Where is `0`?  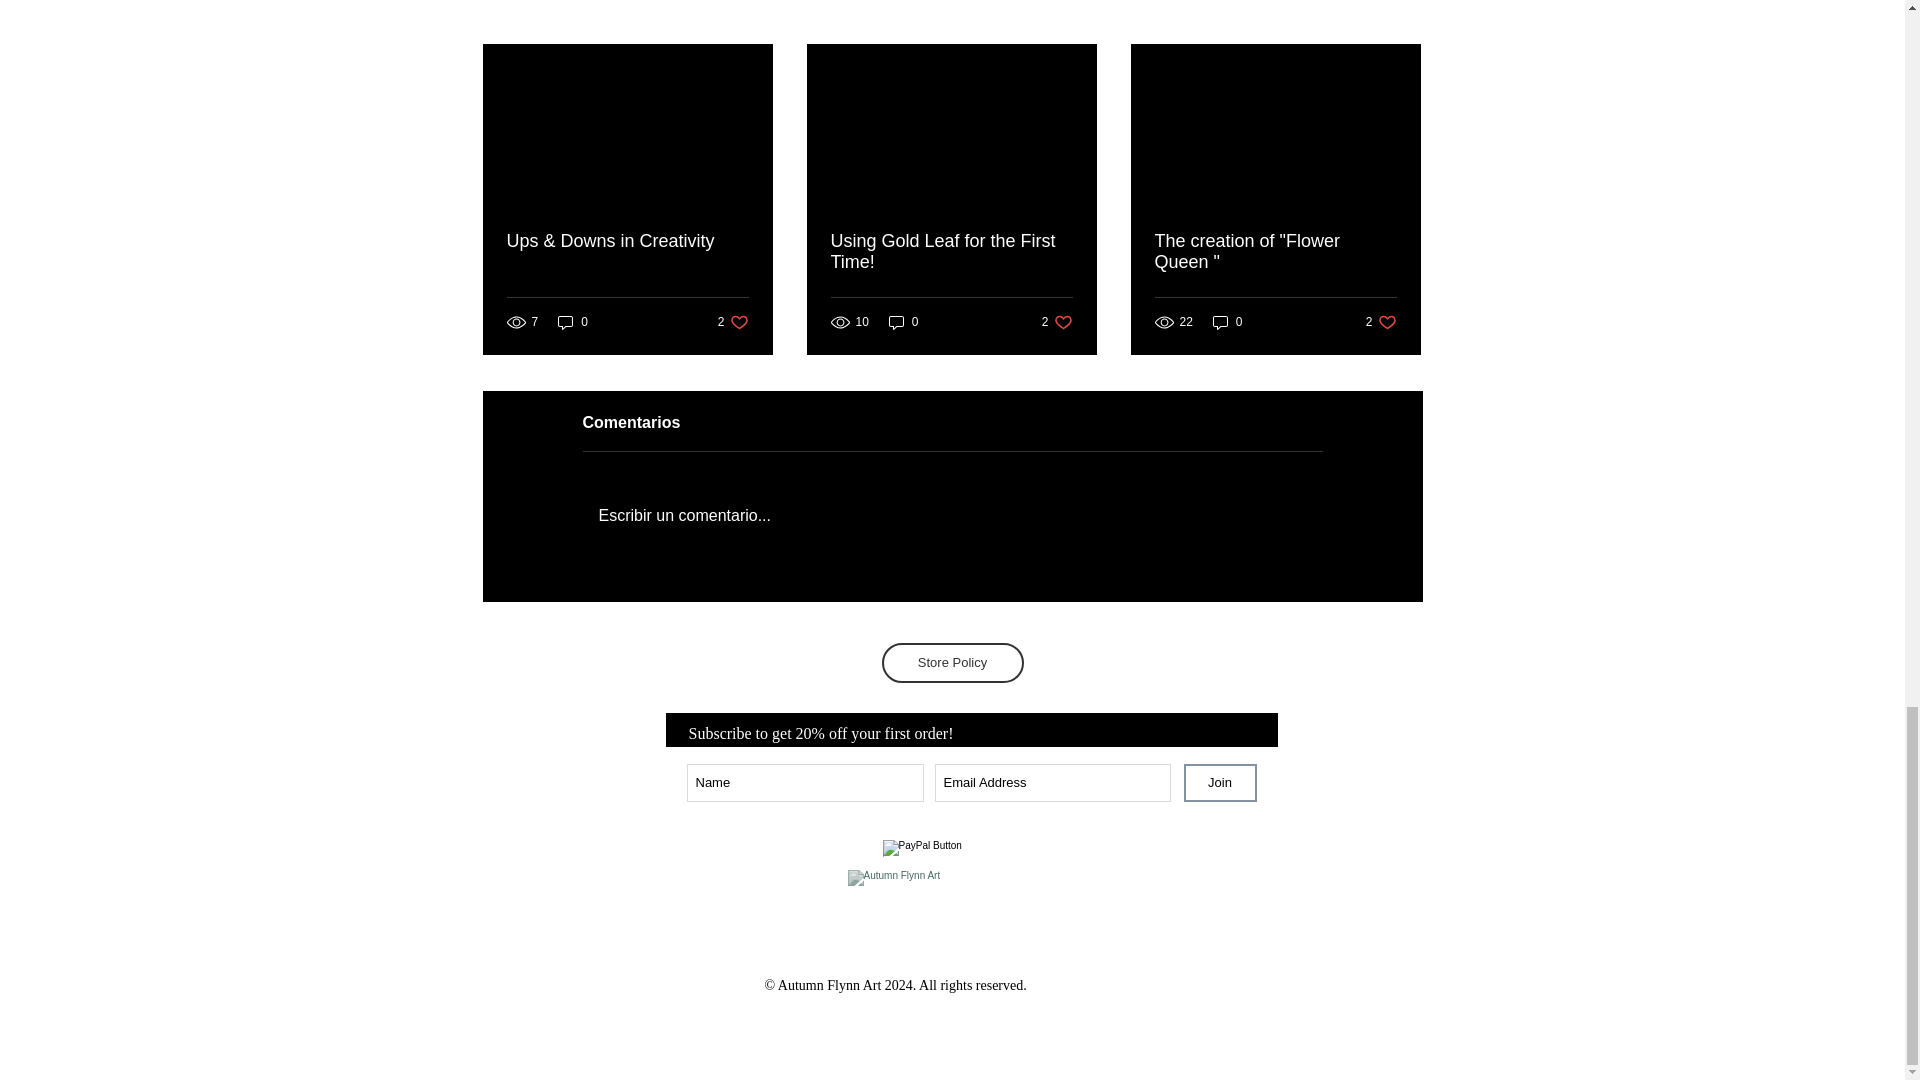 0 is located at coordinates (1228, 322).